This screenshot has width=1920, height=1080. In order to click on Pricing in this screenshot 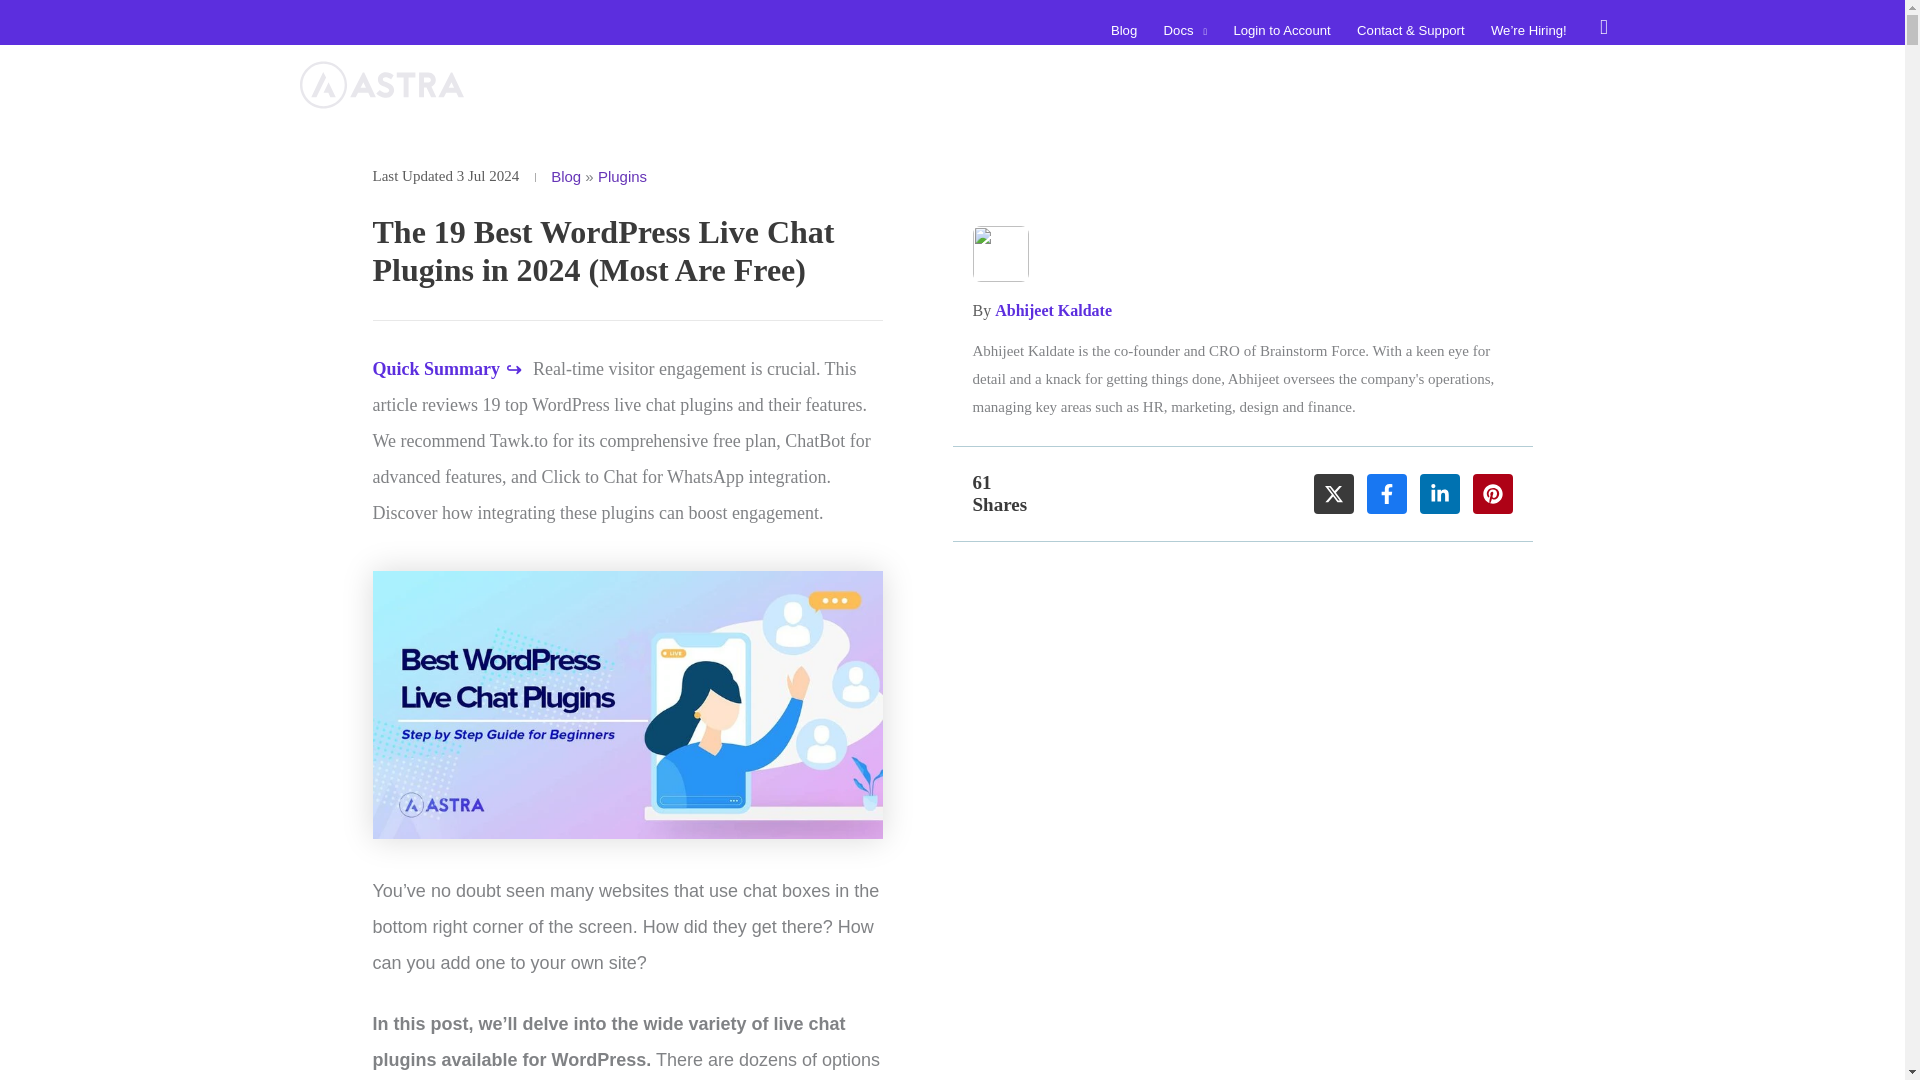, I will do `click(1396, 84)`.